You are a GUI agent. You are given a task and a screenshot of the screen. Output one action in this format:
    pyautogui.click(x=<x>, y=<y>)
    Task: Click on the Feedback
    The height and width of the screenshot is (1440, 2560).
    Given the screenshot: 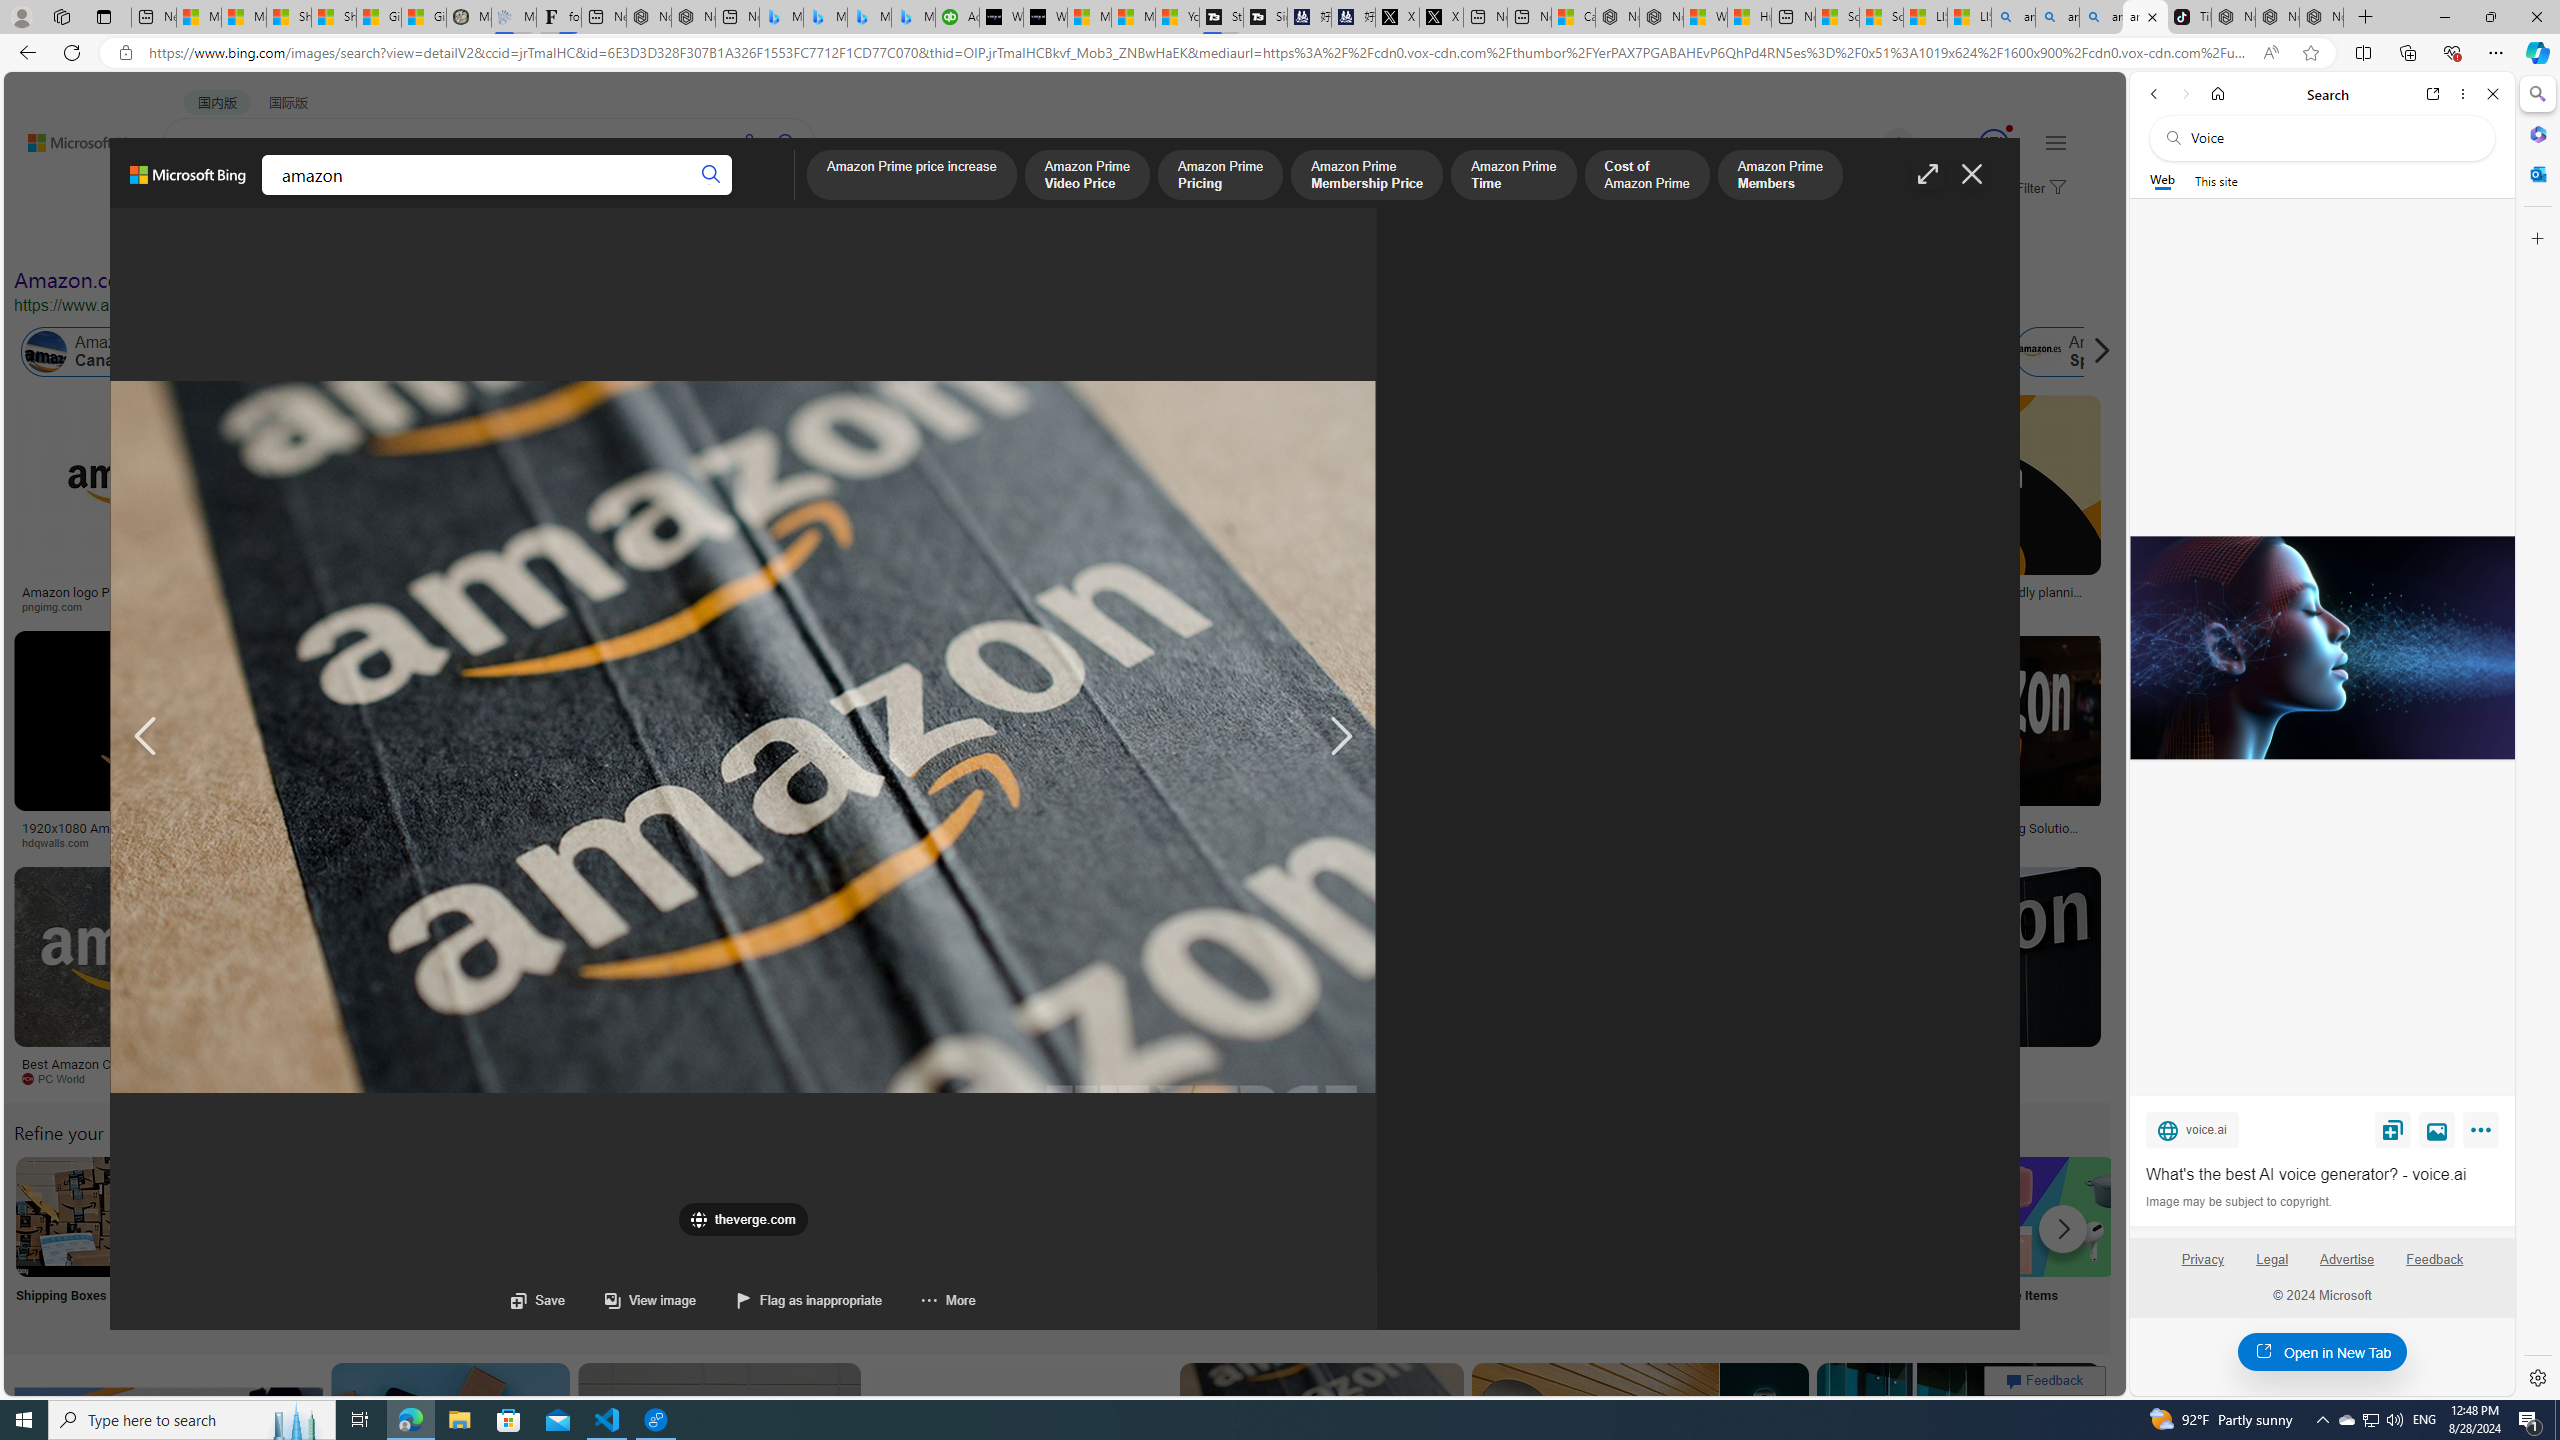 What is the action you would take?
    pyautogui.click(x=2434, y=1259)
    